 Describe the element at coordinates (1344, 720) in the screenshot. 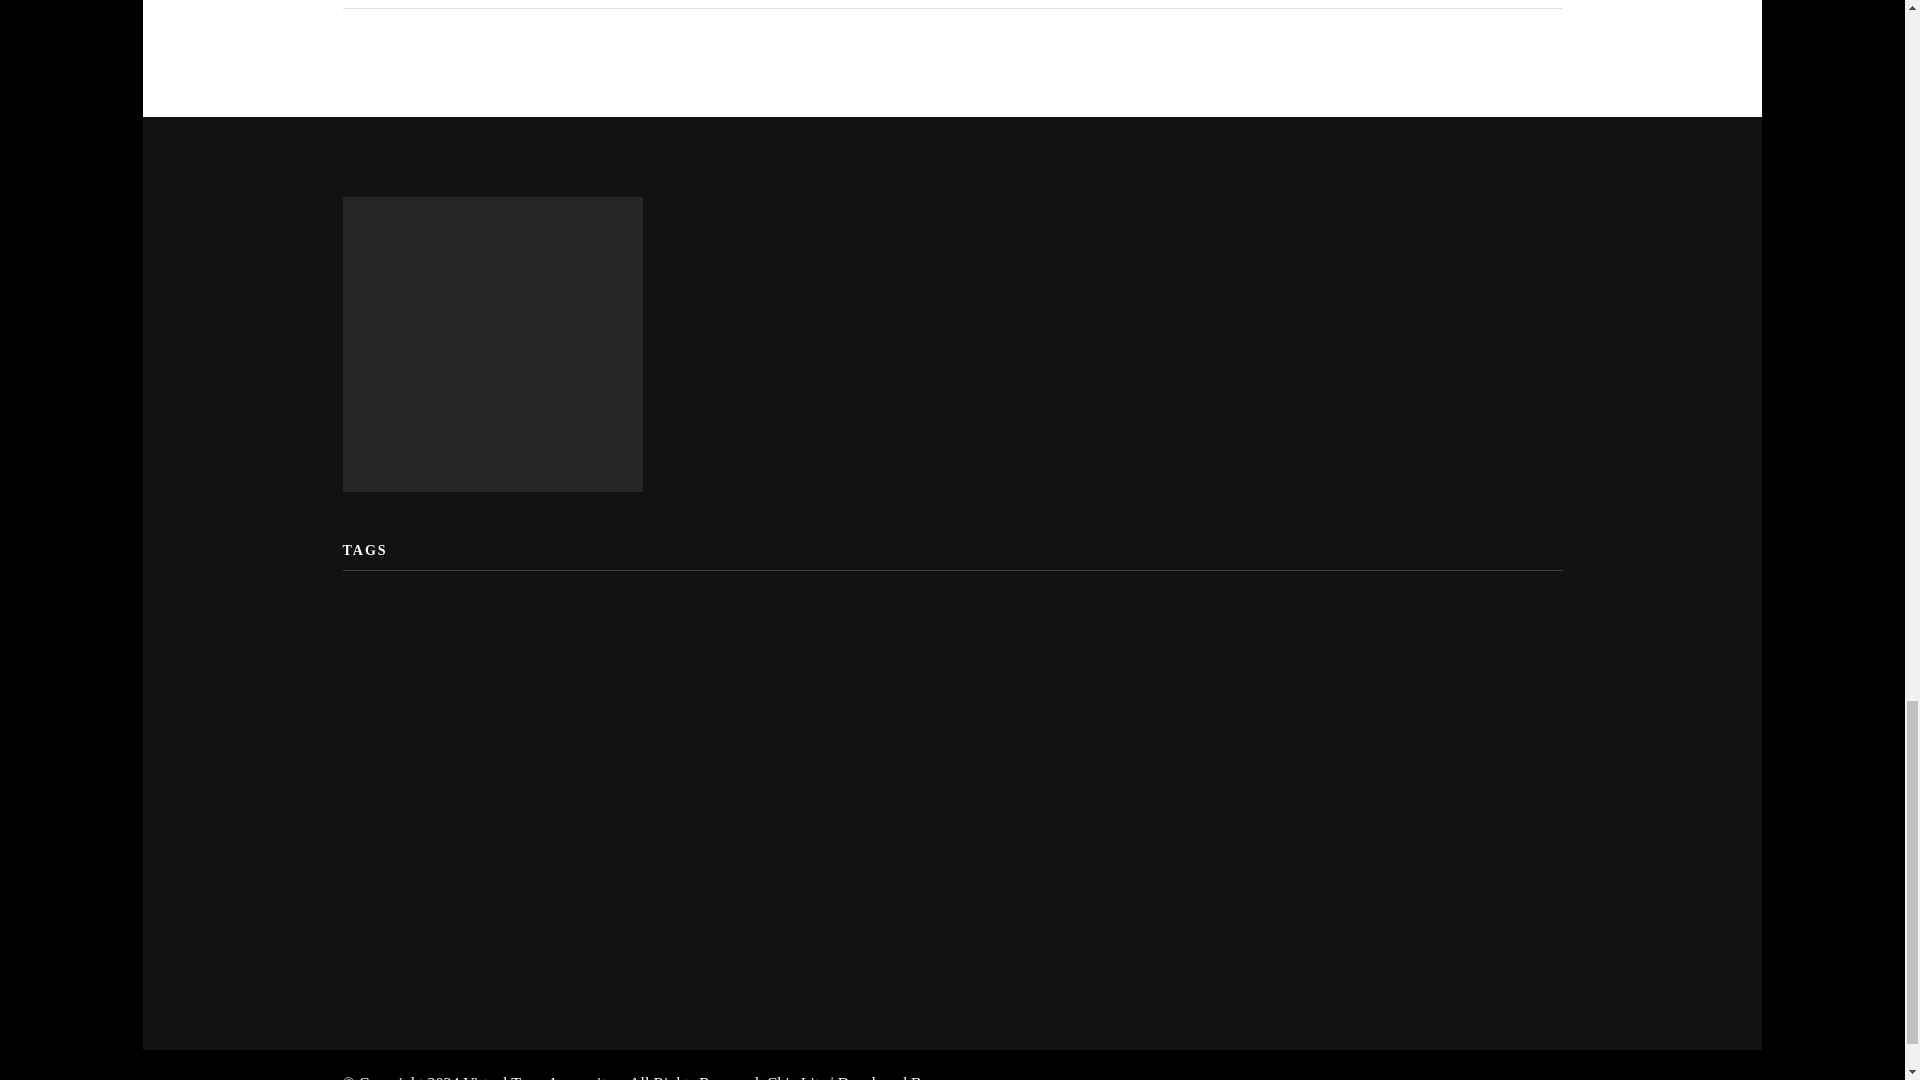

I see `IRP5` at that location.